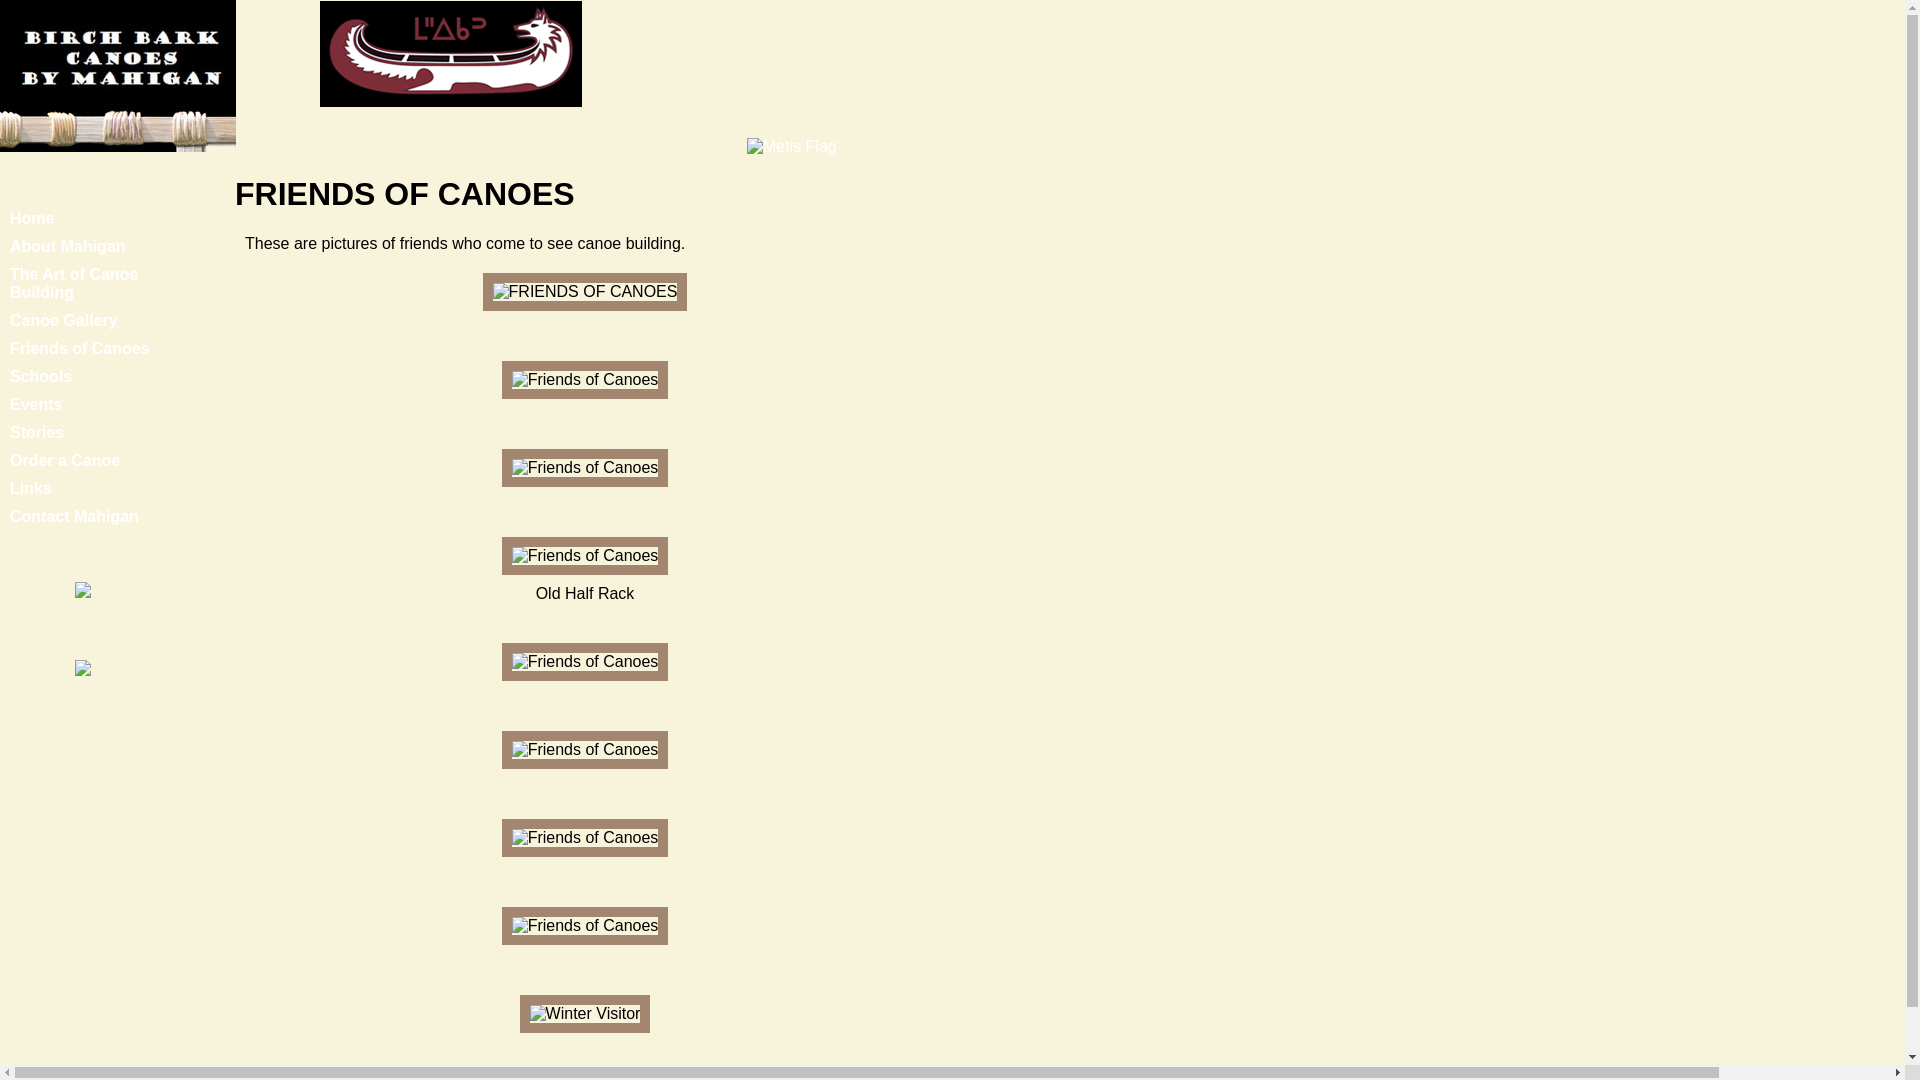 This screenshot has height=1080, width=1920. Describe the element at coordinates (32, 218) in the screenshot. I see `Home` at that location.